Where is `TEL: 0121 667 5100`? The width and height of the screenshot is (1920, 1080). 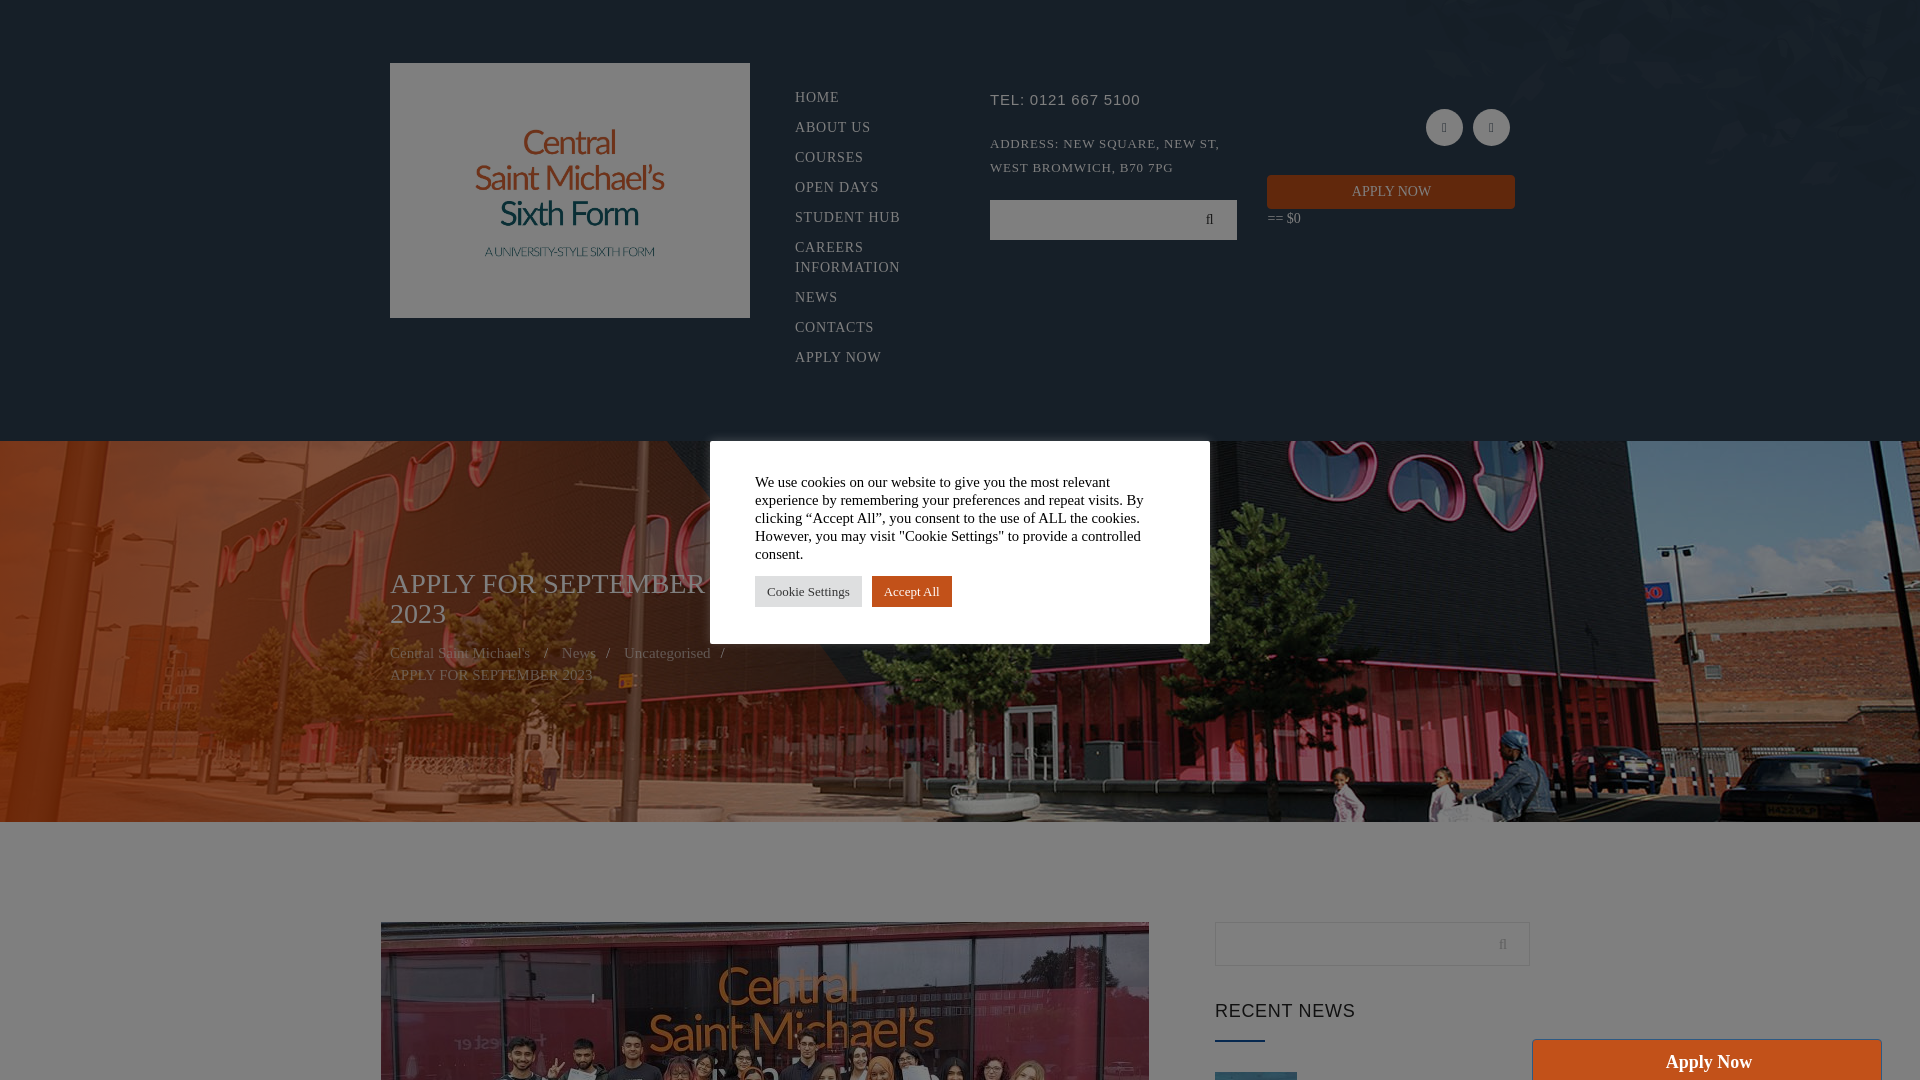
TEL: 0121 667 5100 is located at coordinates (1114, 100).